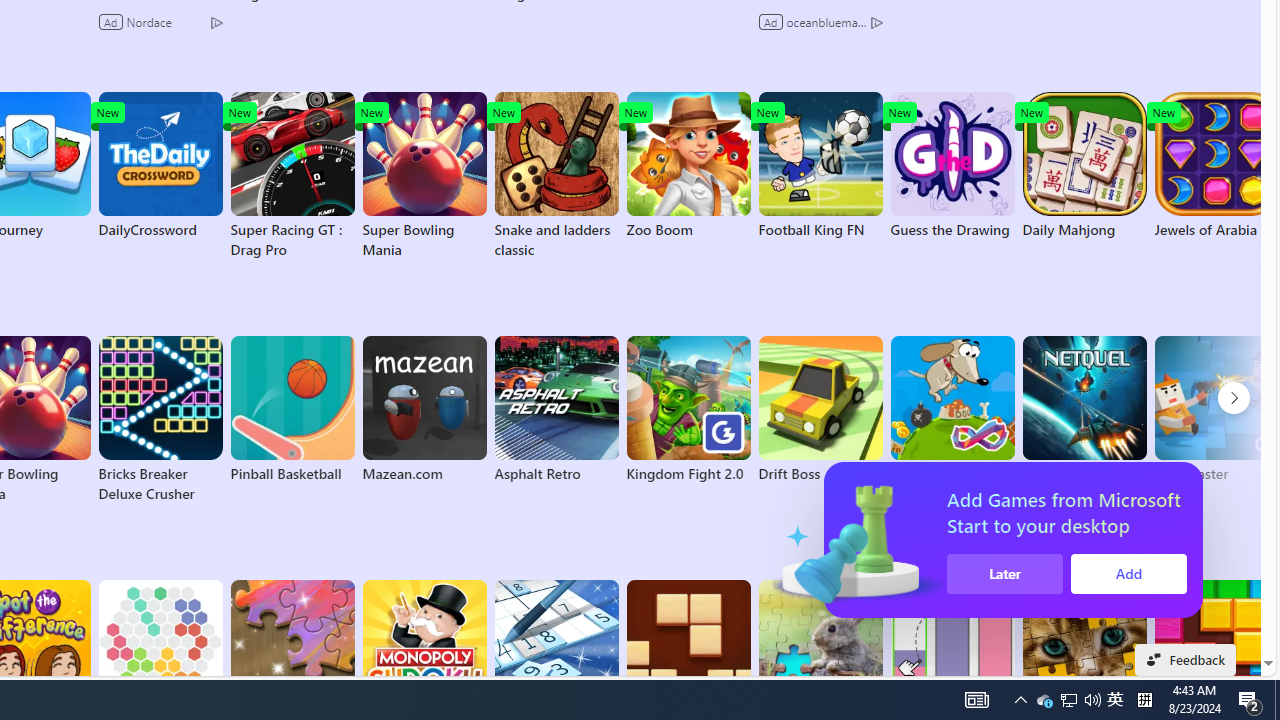 The image size is (1280, 720). I want to click on netquel.com, so click(1084, 410).